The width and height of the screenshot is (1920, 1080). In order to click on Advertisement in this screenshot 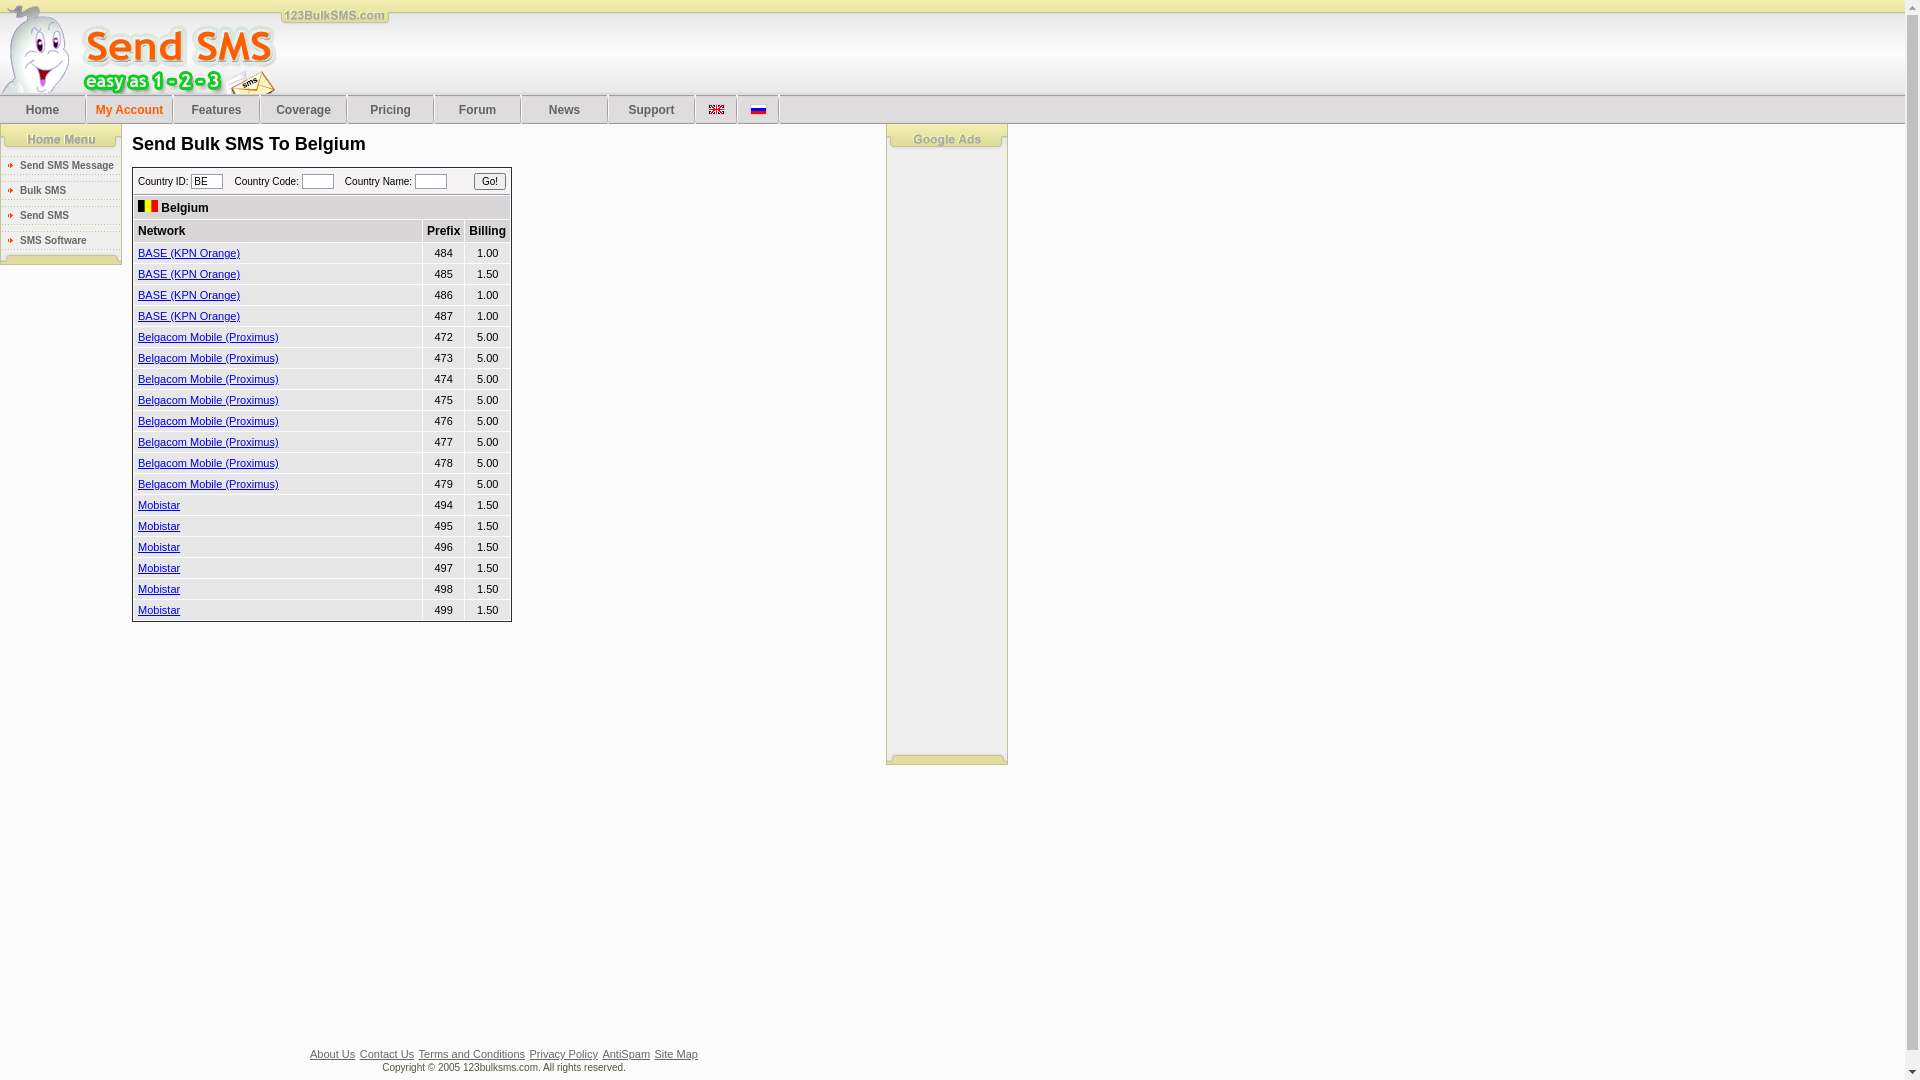, I will do `click(771, 48)`.